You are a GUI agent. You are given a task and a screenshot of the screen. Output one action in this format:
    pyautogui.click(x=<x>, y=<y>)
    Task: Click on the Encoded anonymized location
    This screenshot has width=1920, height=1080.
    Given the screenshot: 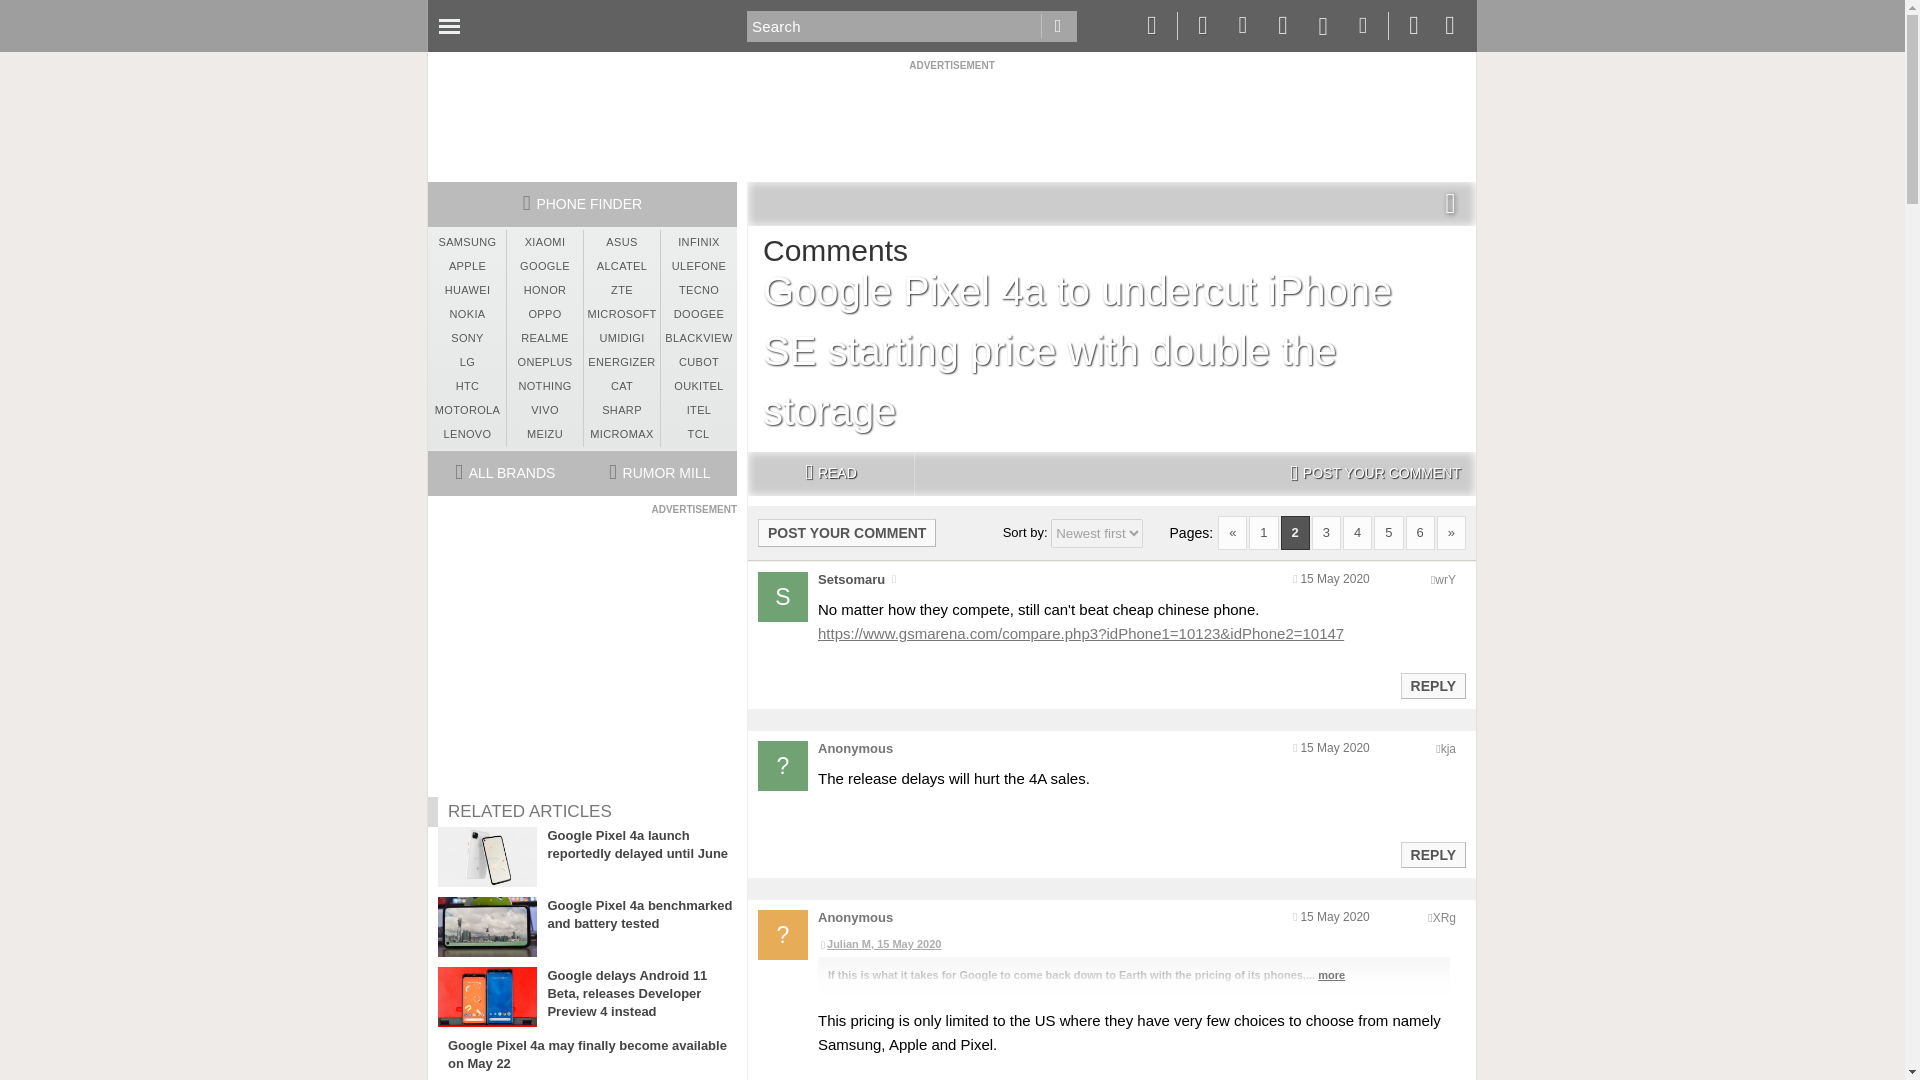 What is the action you would take?
    pyautogui.click(x=1444, y=580)
    